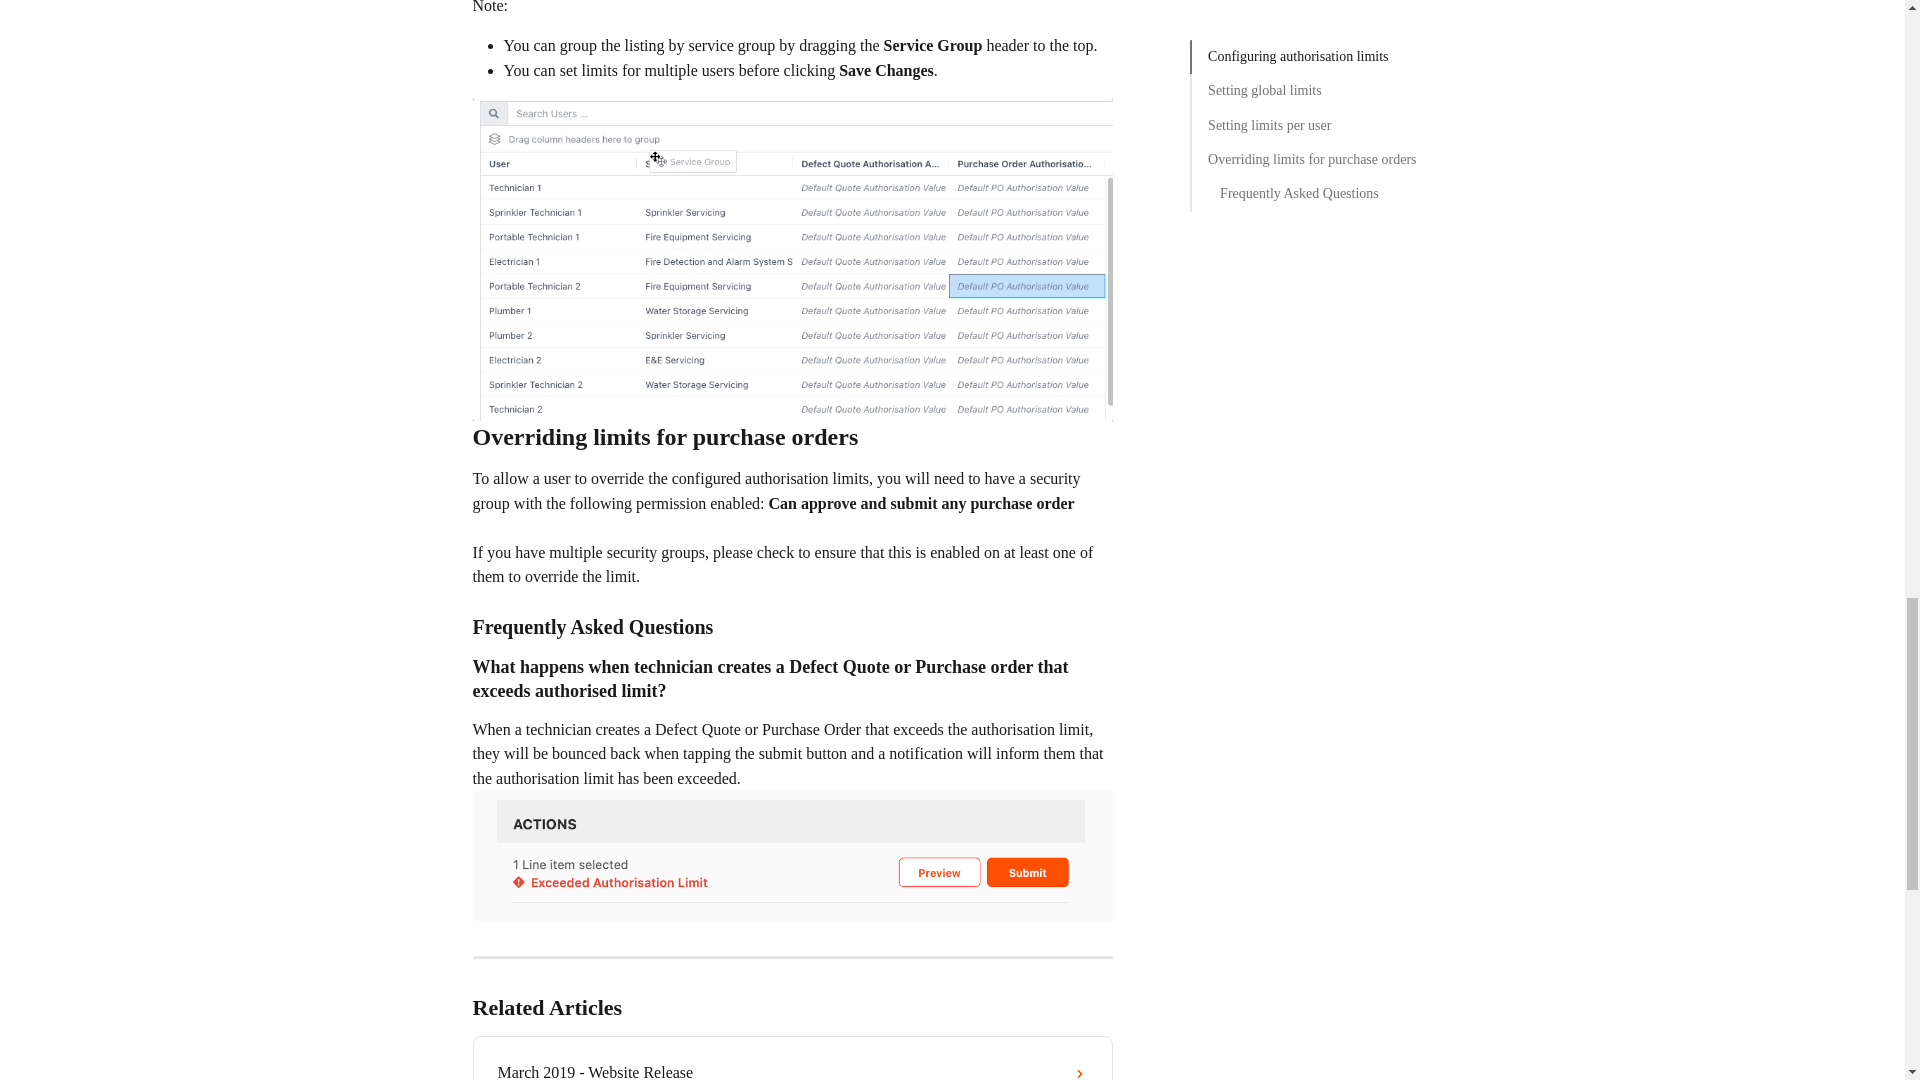 Image resolution: width=1920 pixels, height=1080 pixels. What do you see at coordinates (792, 1064) in the screenshot?
I see `March 2019 - Website Release` at bounding box center [792, 1064].